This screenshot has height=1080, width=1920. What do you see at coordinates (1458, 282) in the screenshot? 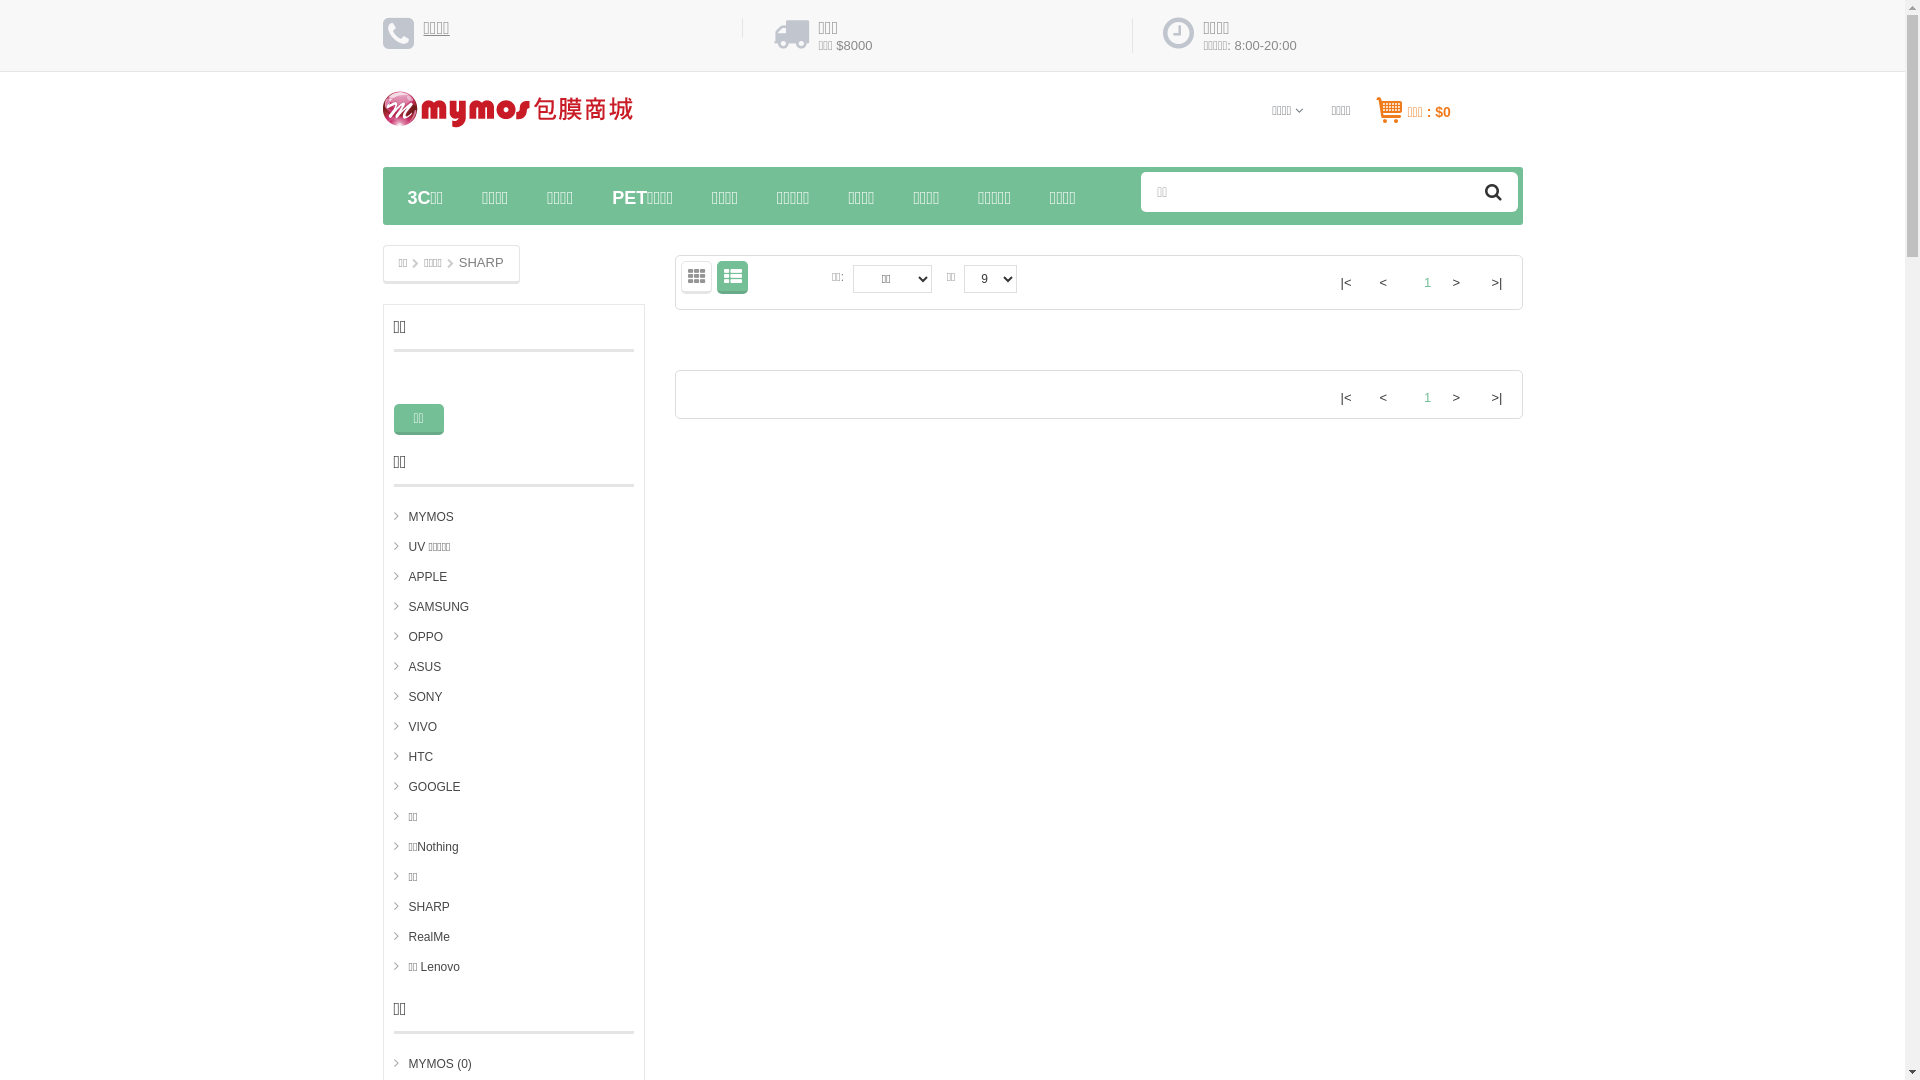
I see `>` at bounding box center [1458, 282].